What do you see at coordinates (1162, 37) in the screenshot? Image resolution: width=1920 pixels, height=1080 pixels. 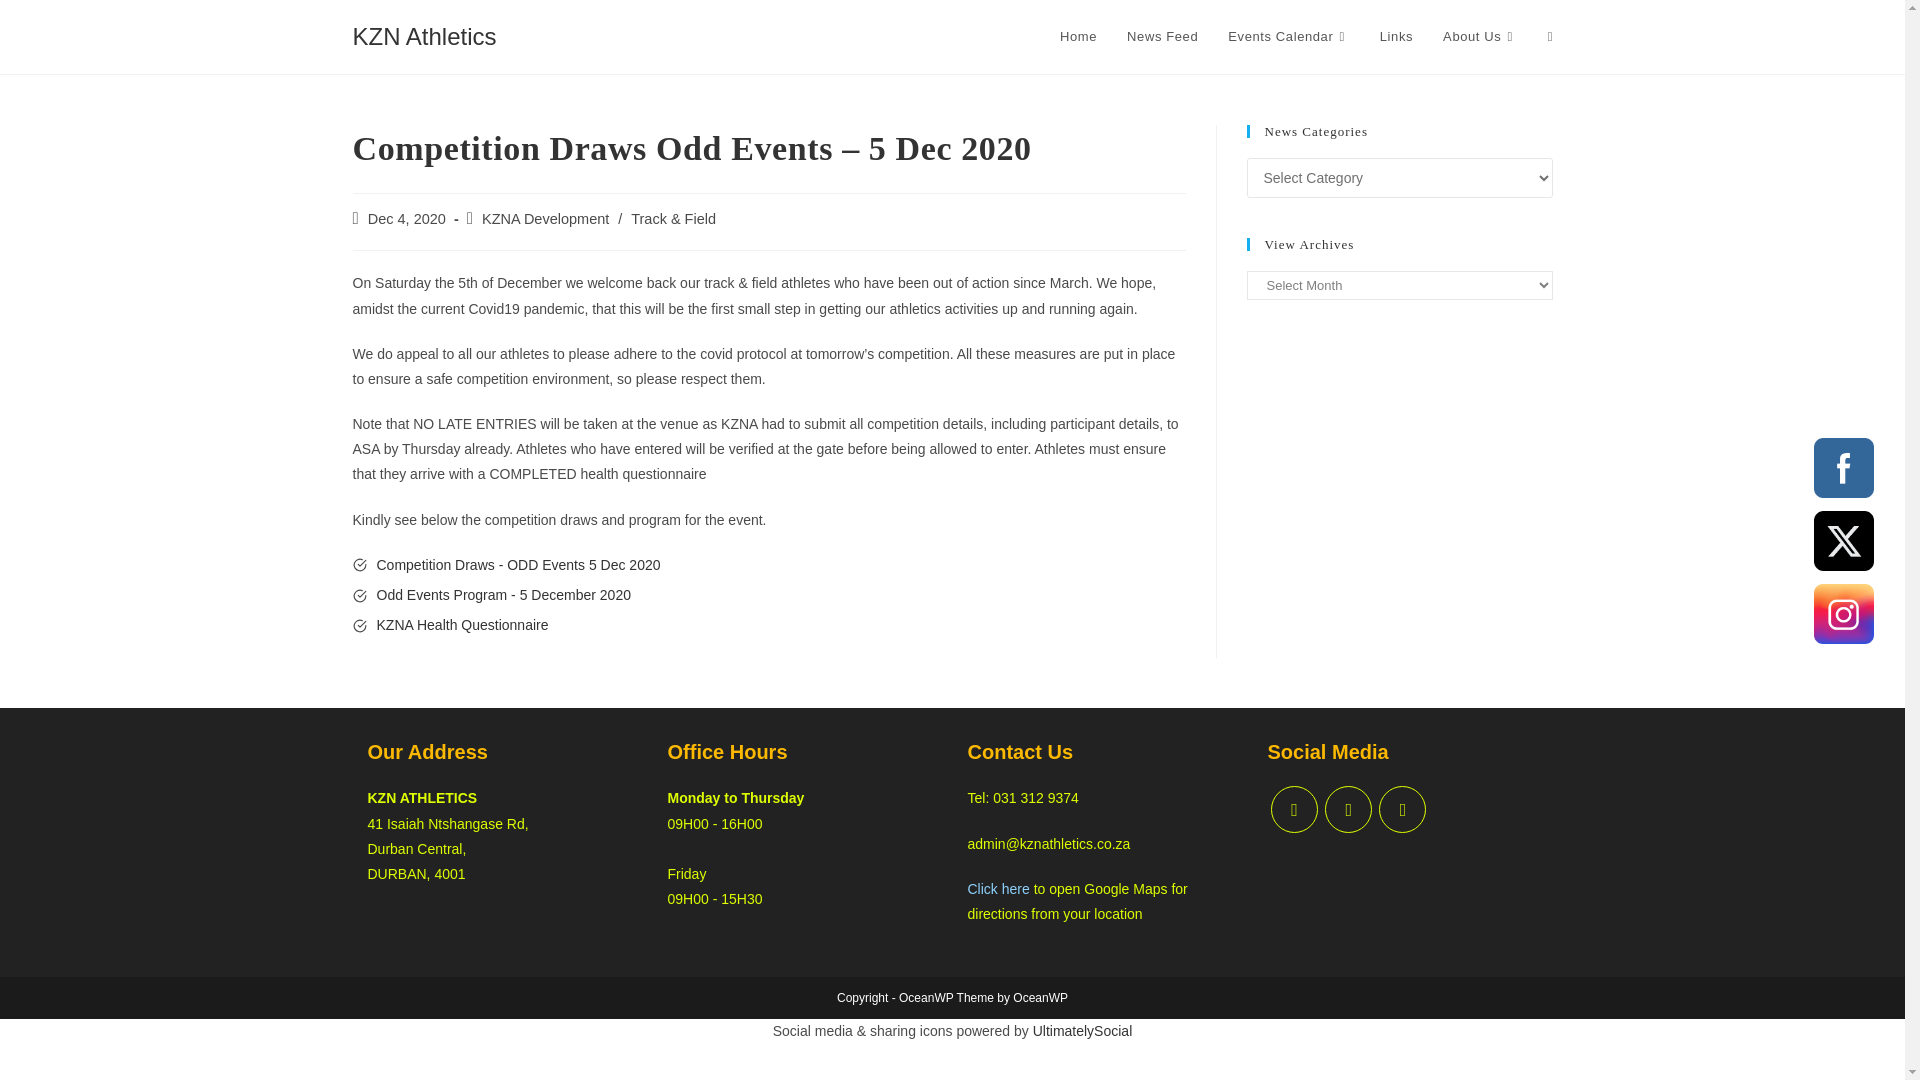 I see `News Feed` at bounding box center [1162, 37].